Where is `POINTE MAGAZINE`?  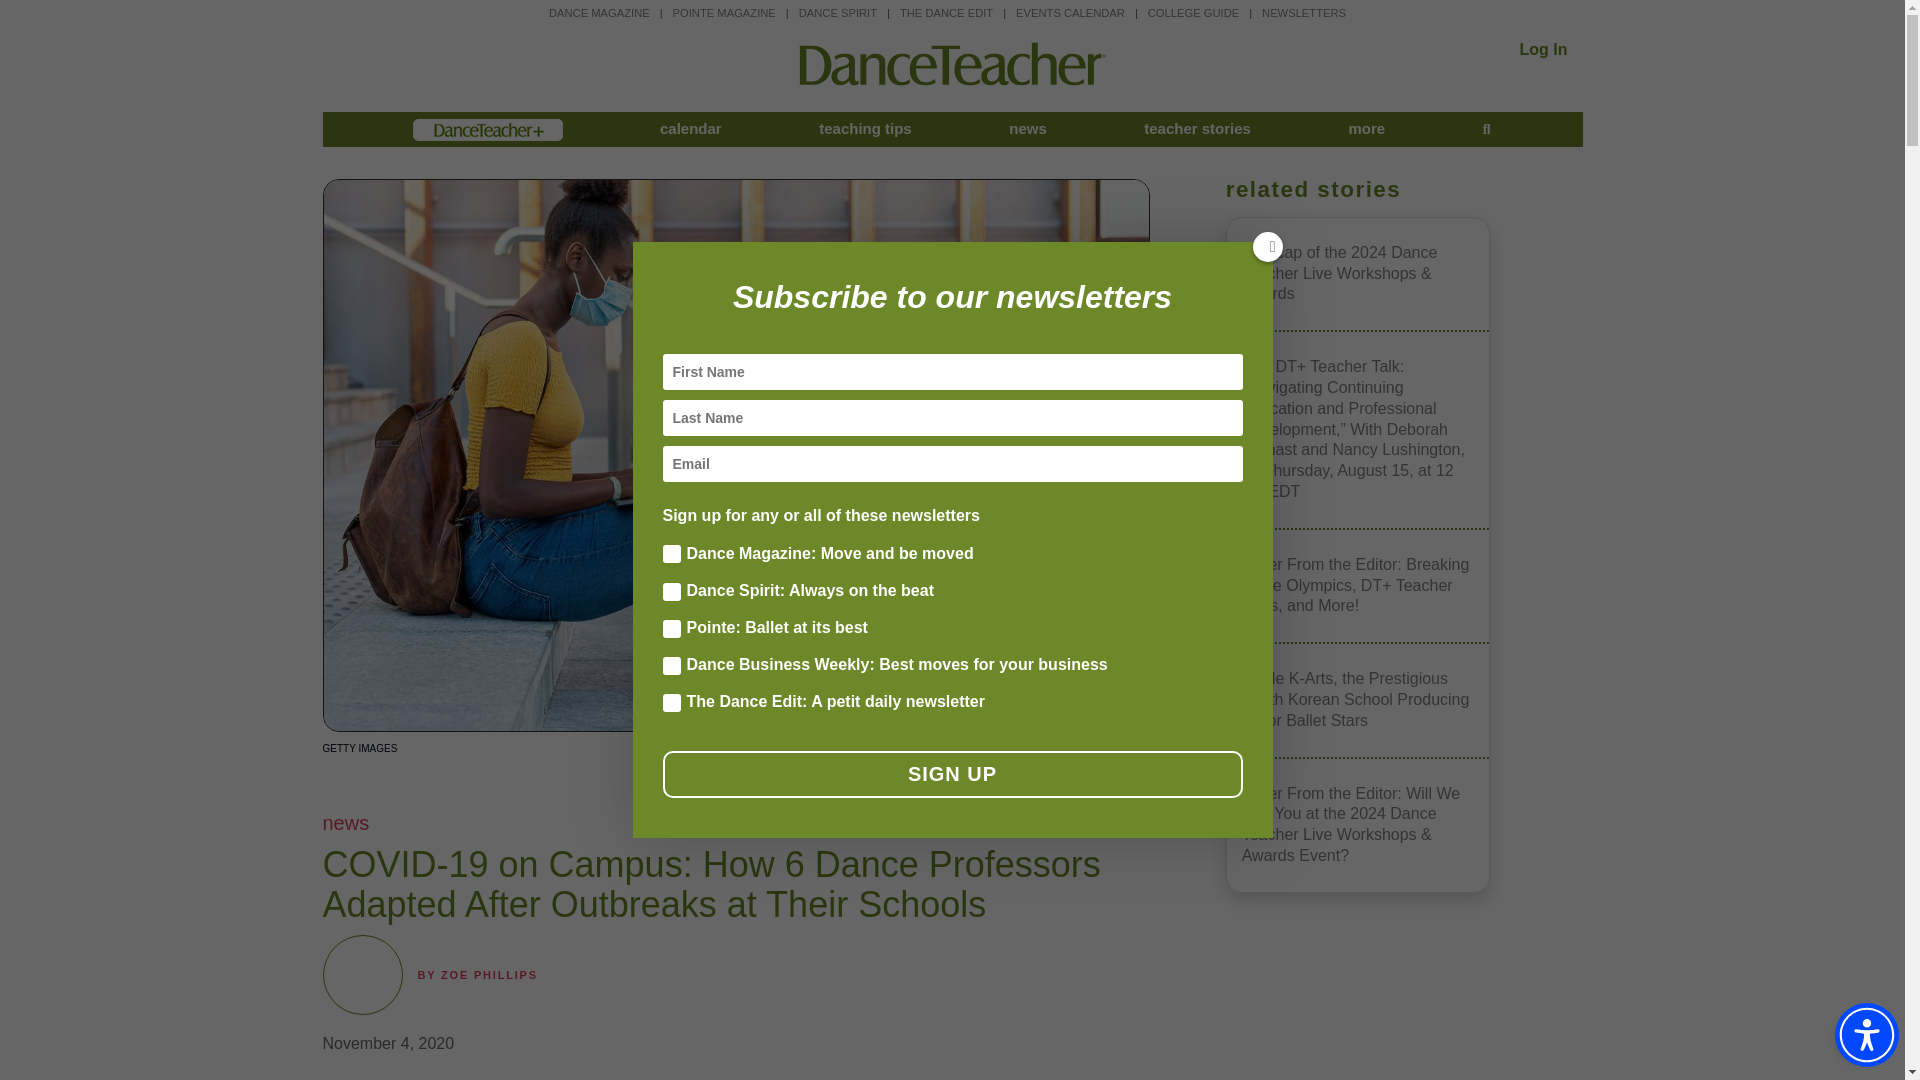
POINTE MAGAZINE is located at coordinates (724, 12).